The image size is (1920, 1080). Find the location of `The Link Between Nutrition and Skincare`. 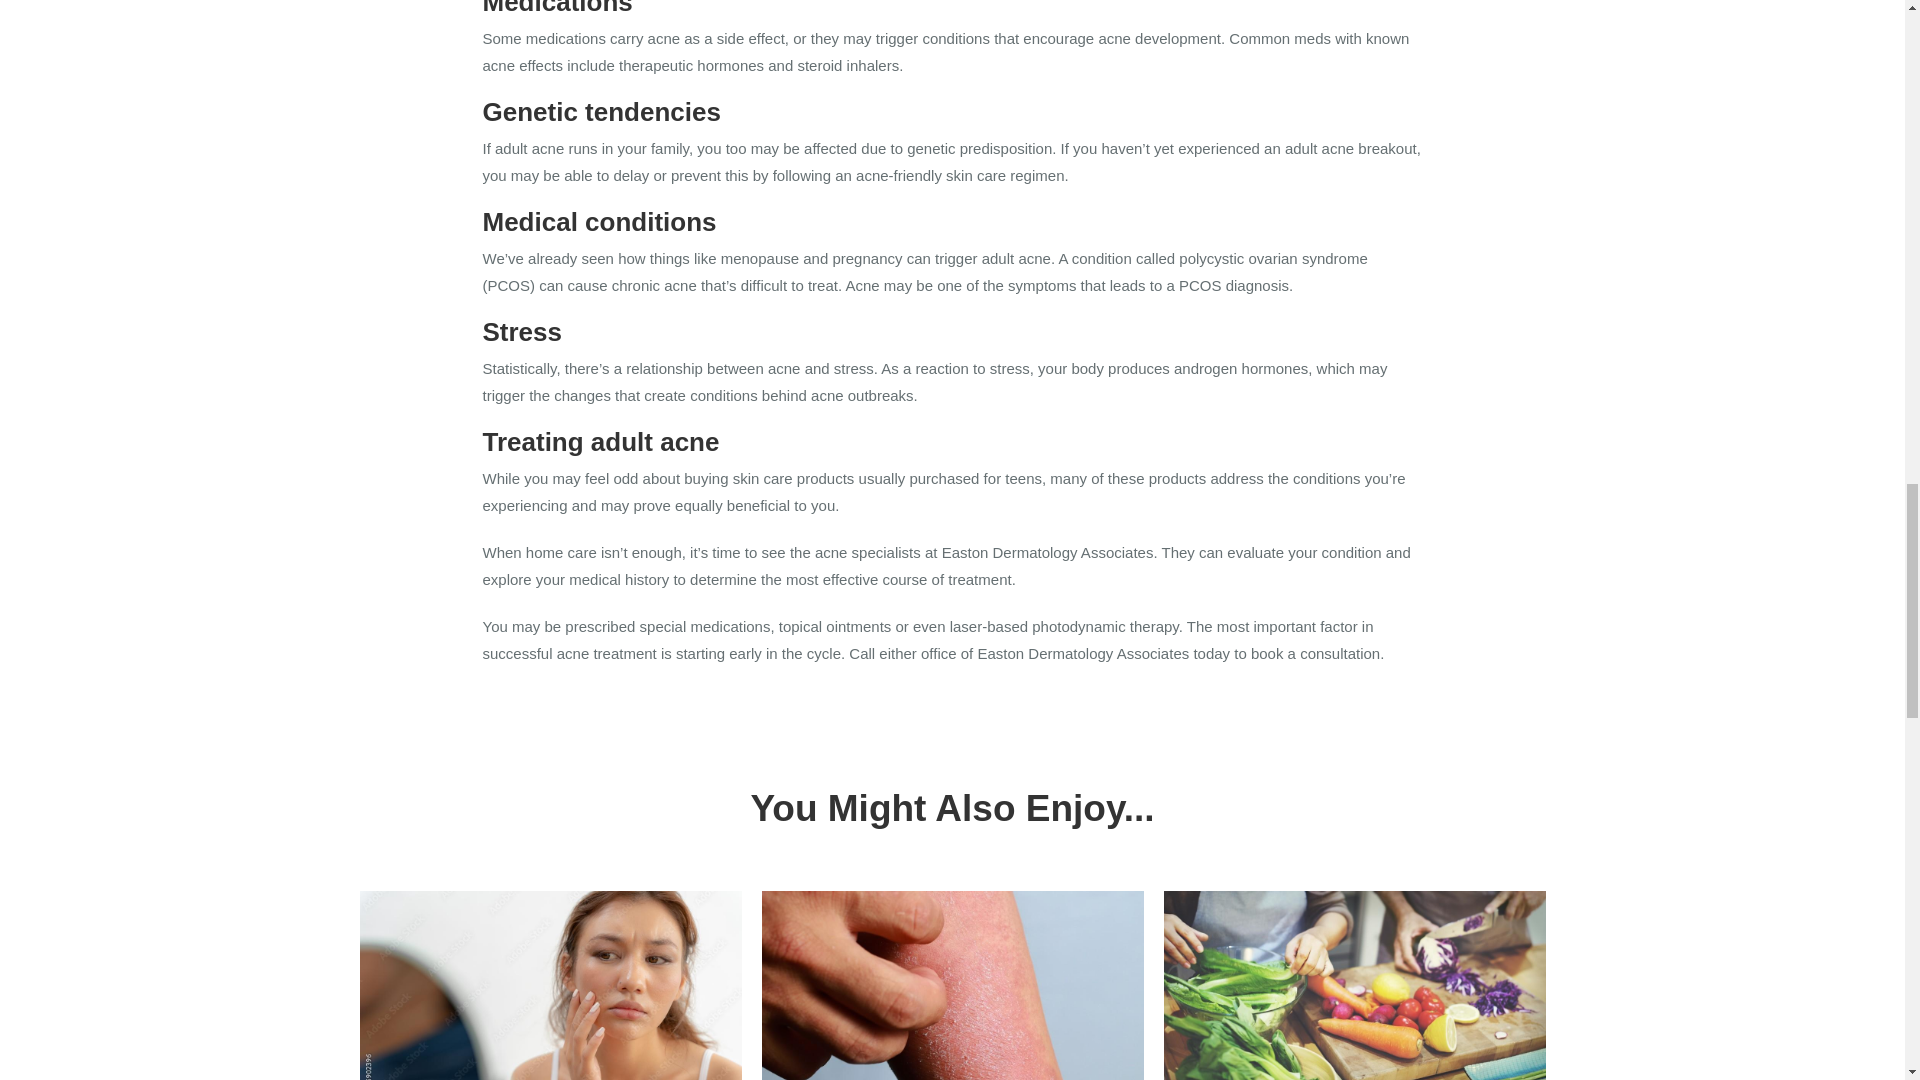

The Link Between Nutrition and Skincare is located at coordinates (1354, 986).